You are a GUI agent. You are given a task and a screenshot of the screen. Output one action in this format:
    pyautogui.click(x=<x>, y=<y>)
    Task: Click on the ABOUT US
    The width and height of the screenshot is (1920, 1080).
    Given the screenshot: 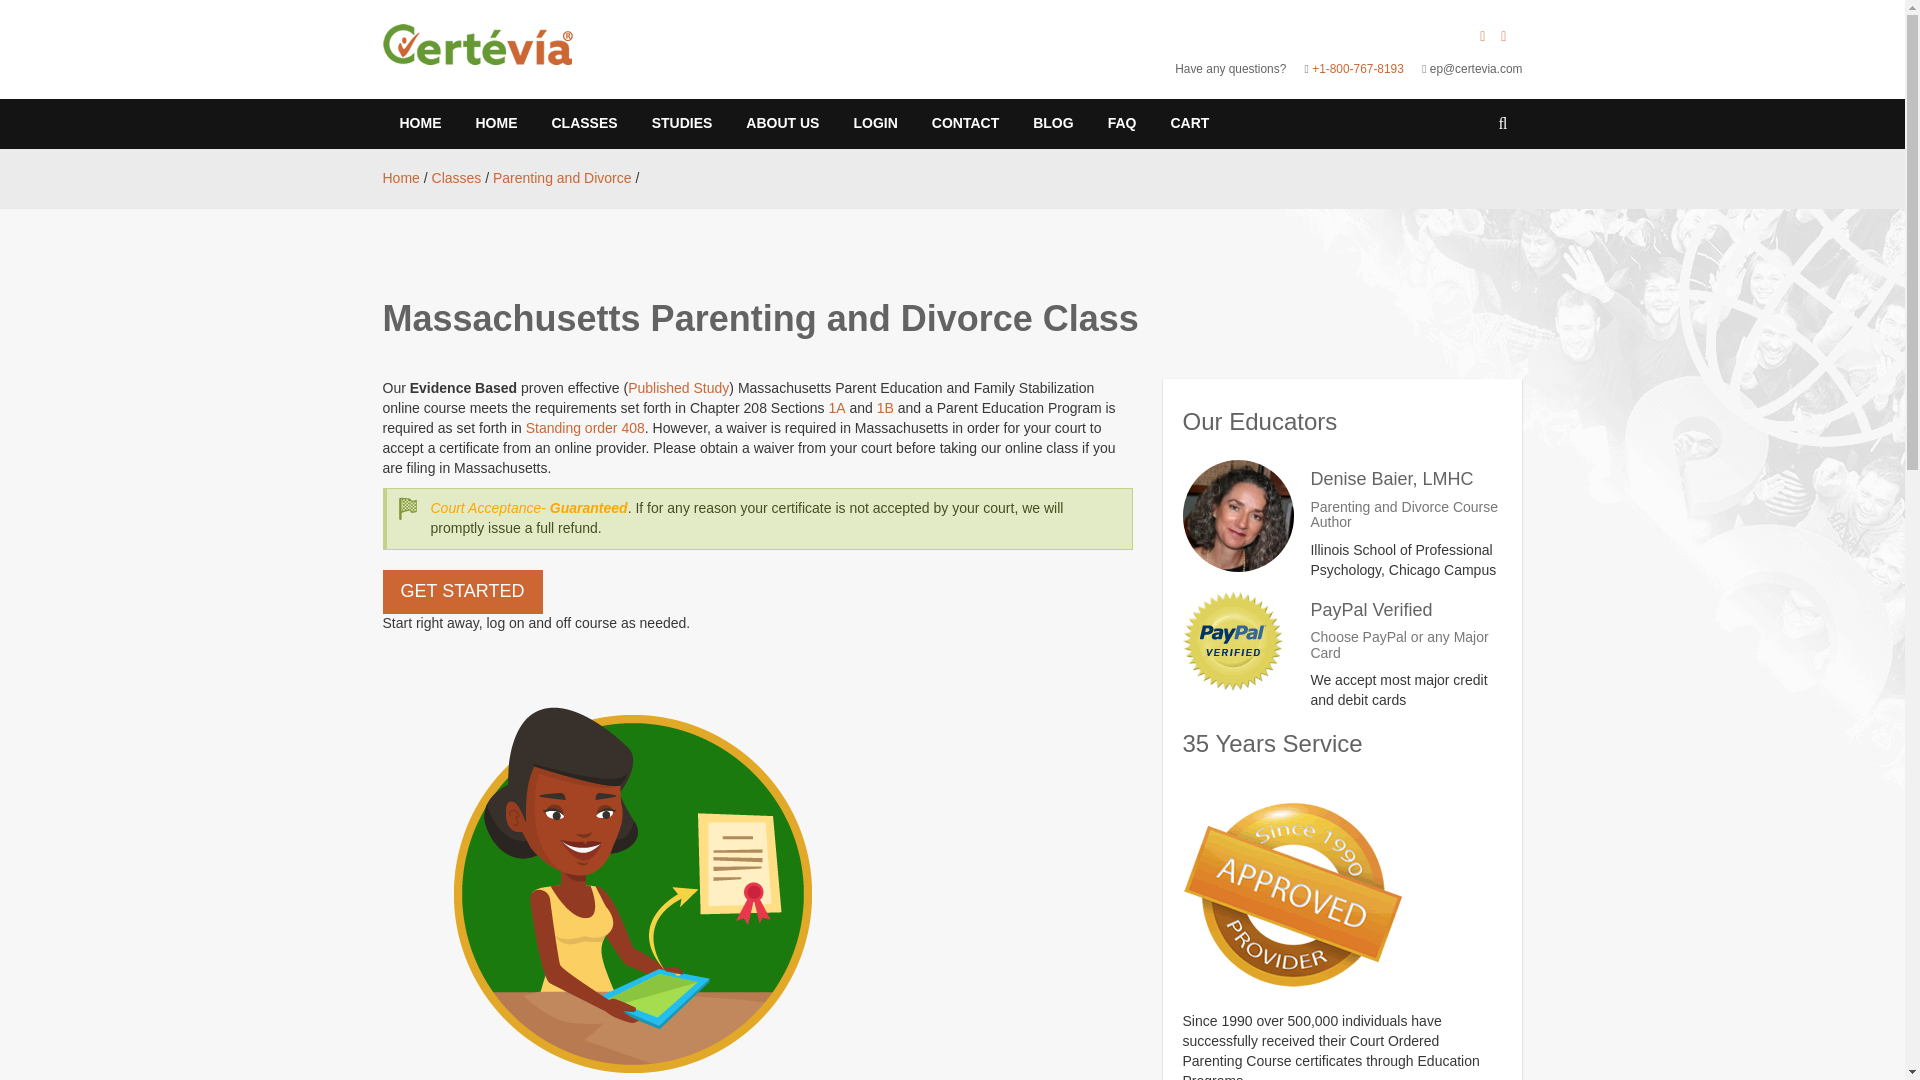 What is the action you would take?
    pyautogui.click(x=782, y=124)
    